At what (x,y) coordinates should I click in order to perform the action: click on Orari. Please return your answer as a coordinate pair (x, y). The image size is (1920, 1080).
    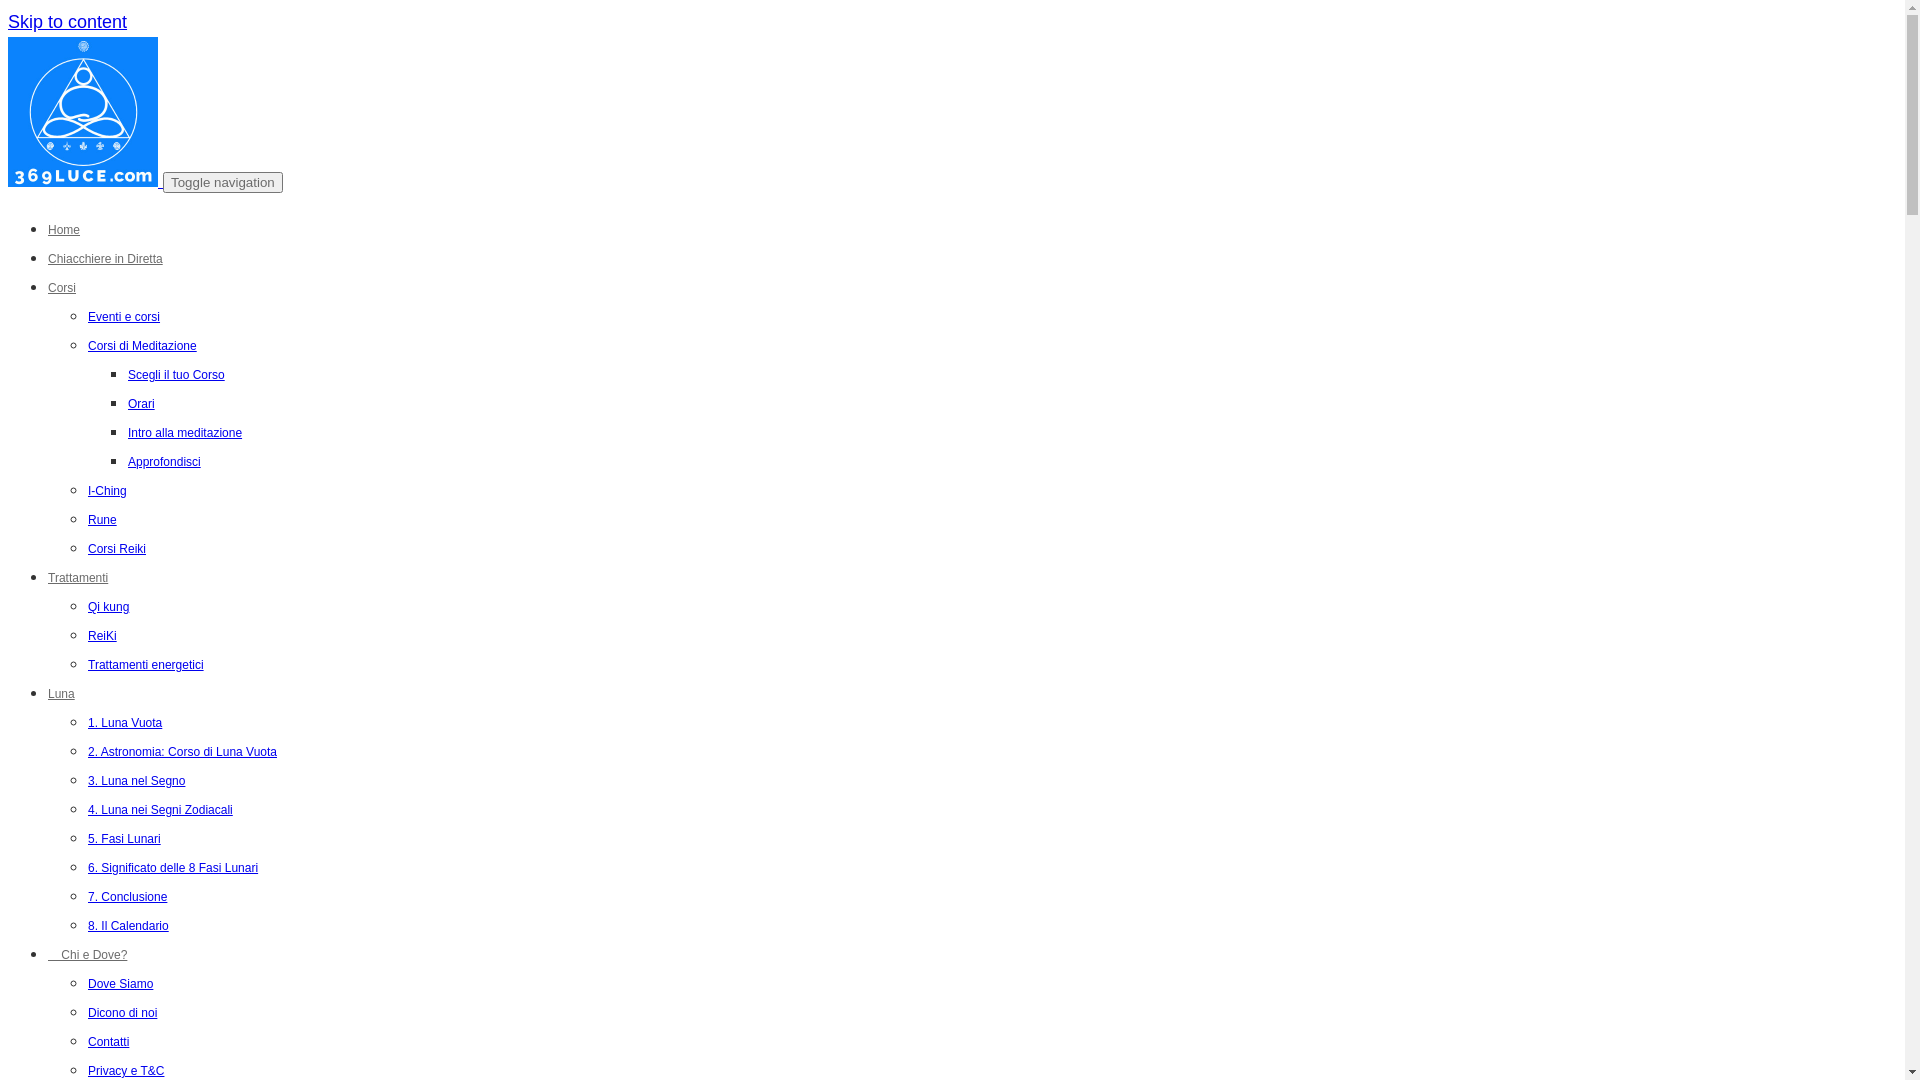
    Looking at the image, I should click on (142, 404).